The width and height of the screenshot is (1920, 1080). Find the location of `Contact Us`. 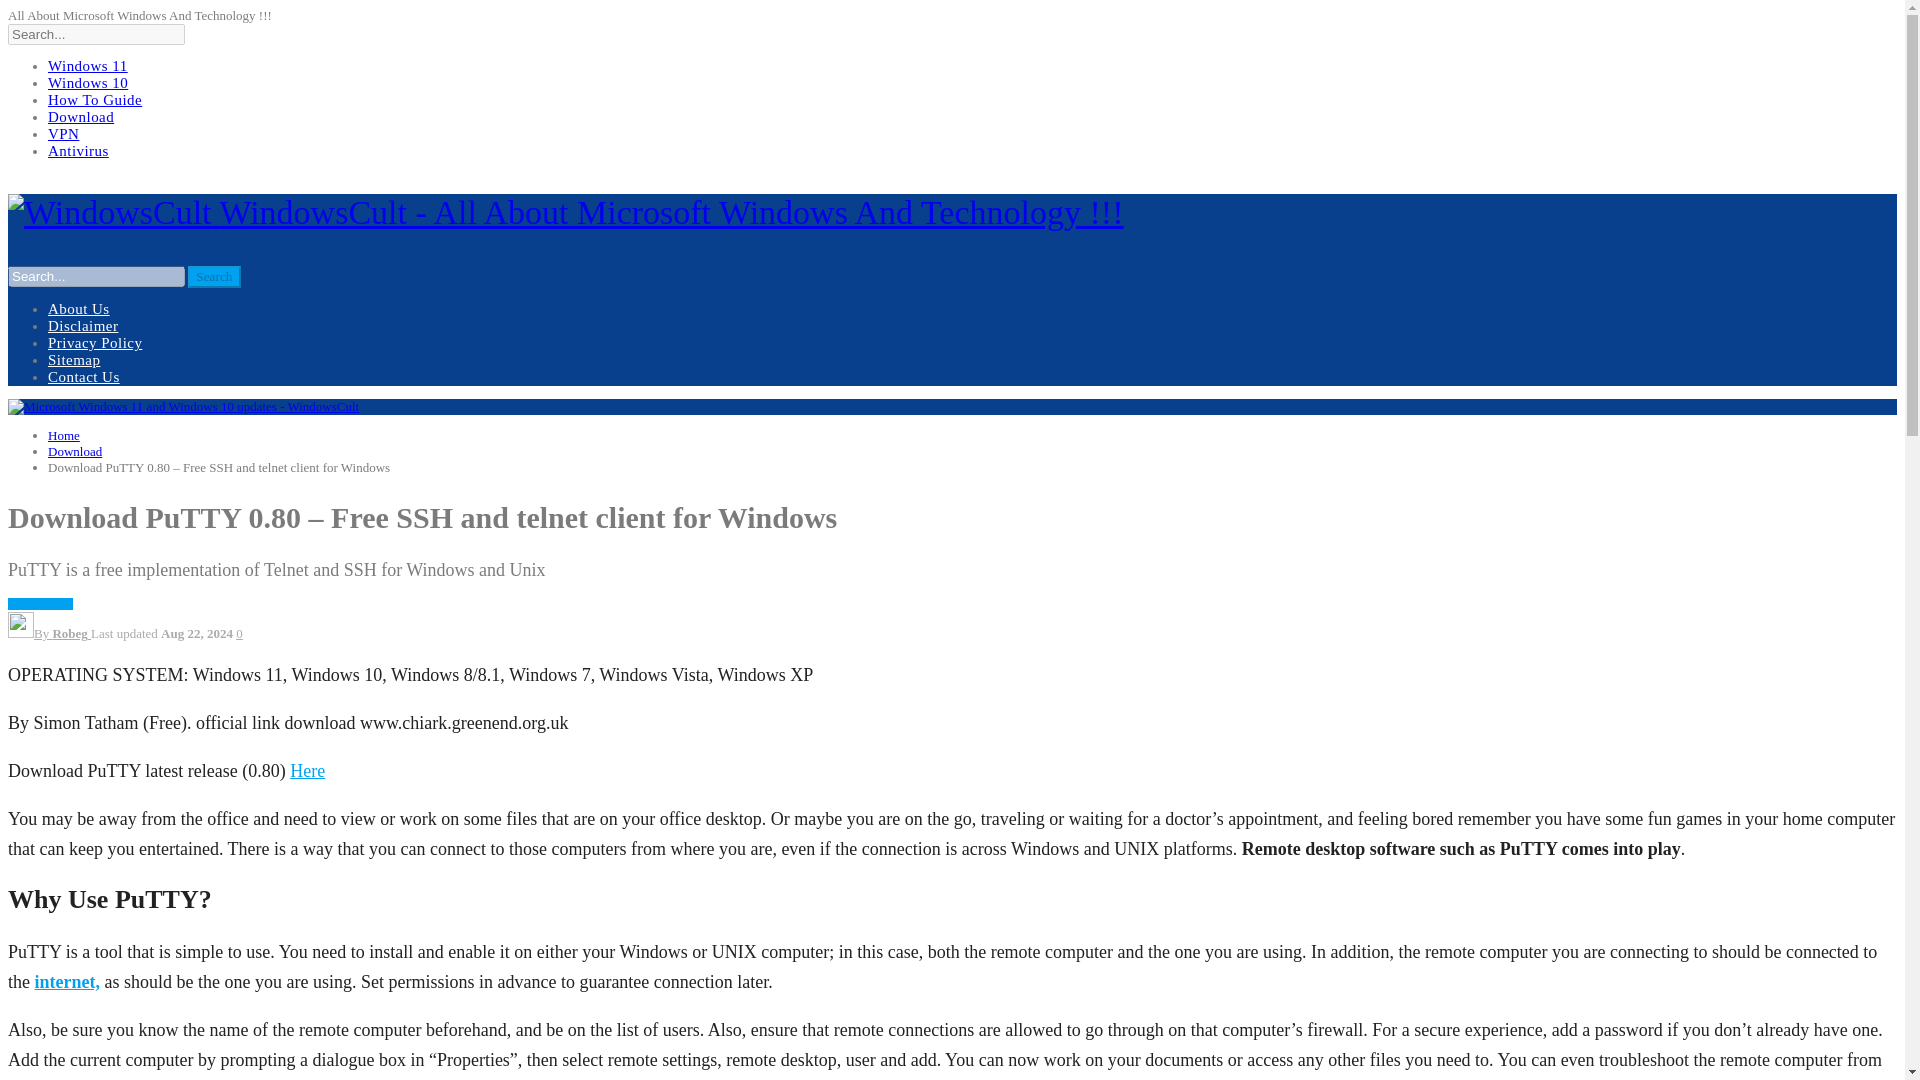

Contact Us is located at coordinates (84, 376).